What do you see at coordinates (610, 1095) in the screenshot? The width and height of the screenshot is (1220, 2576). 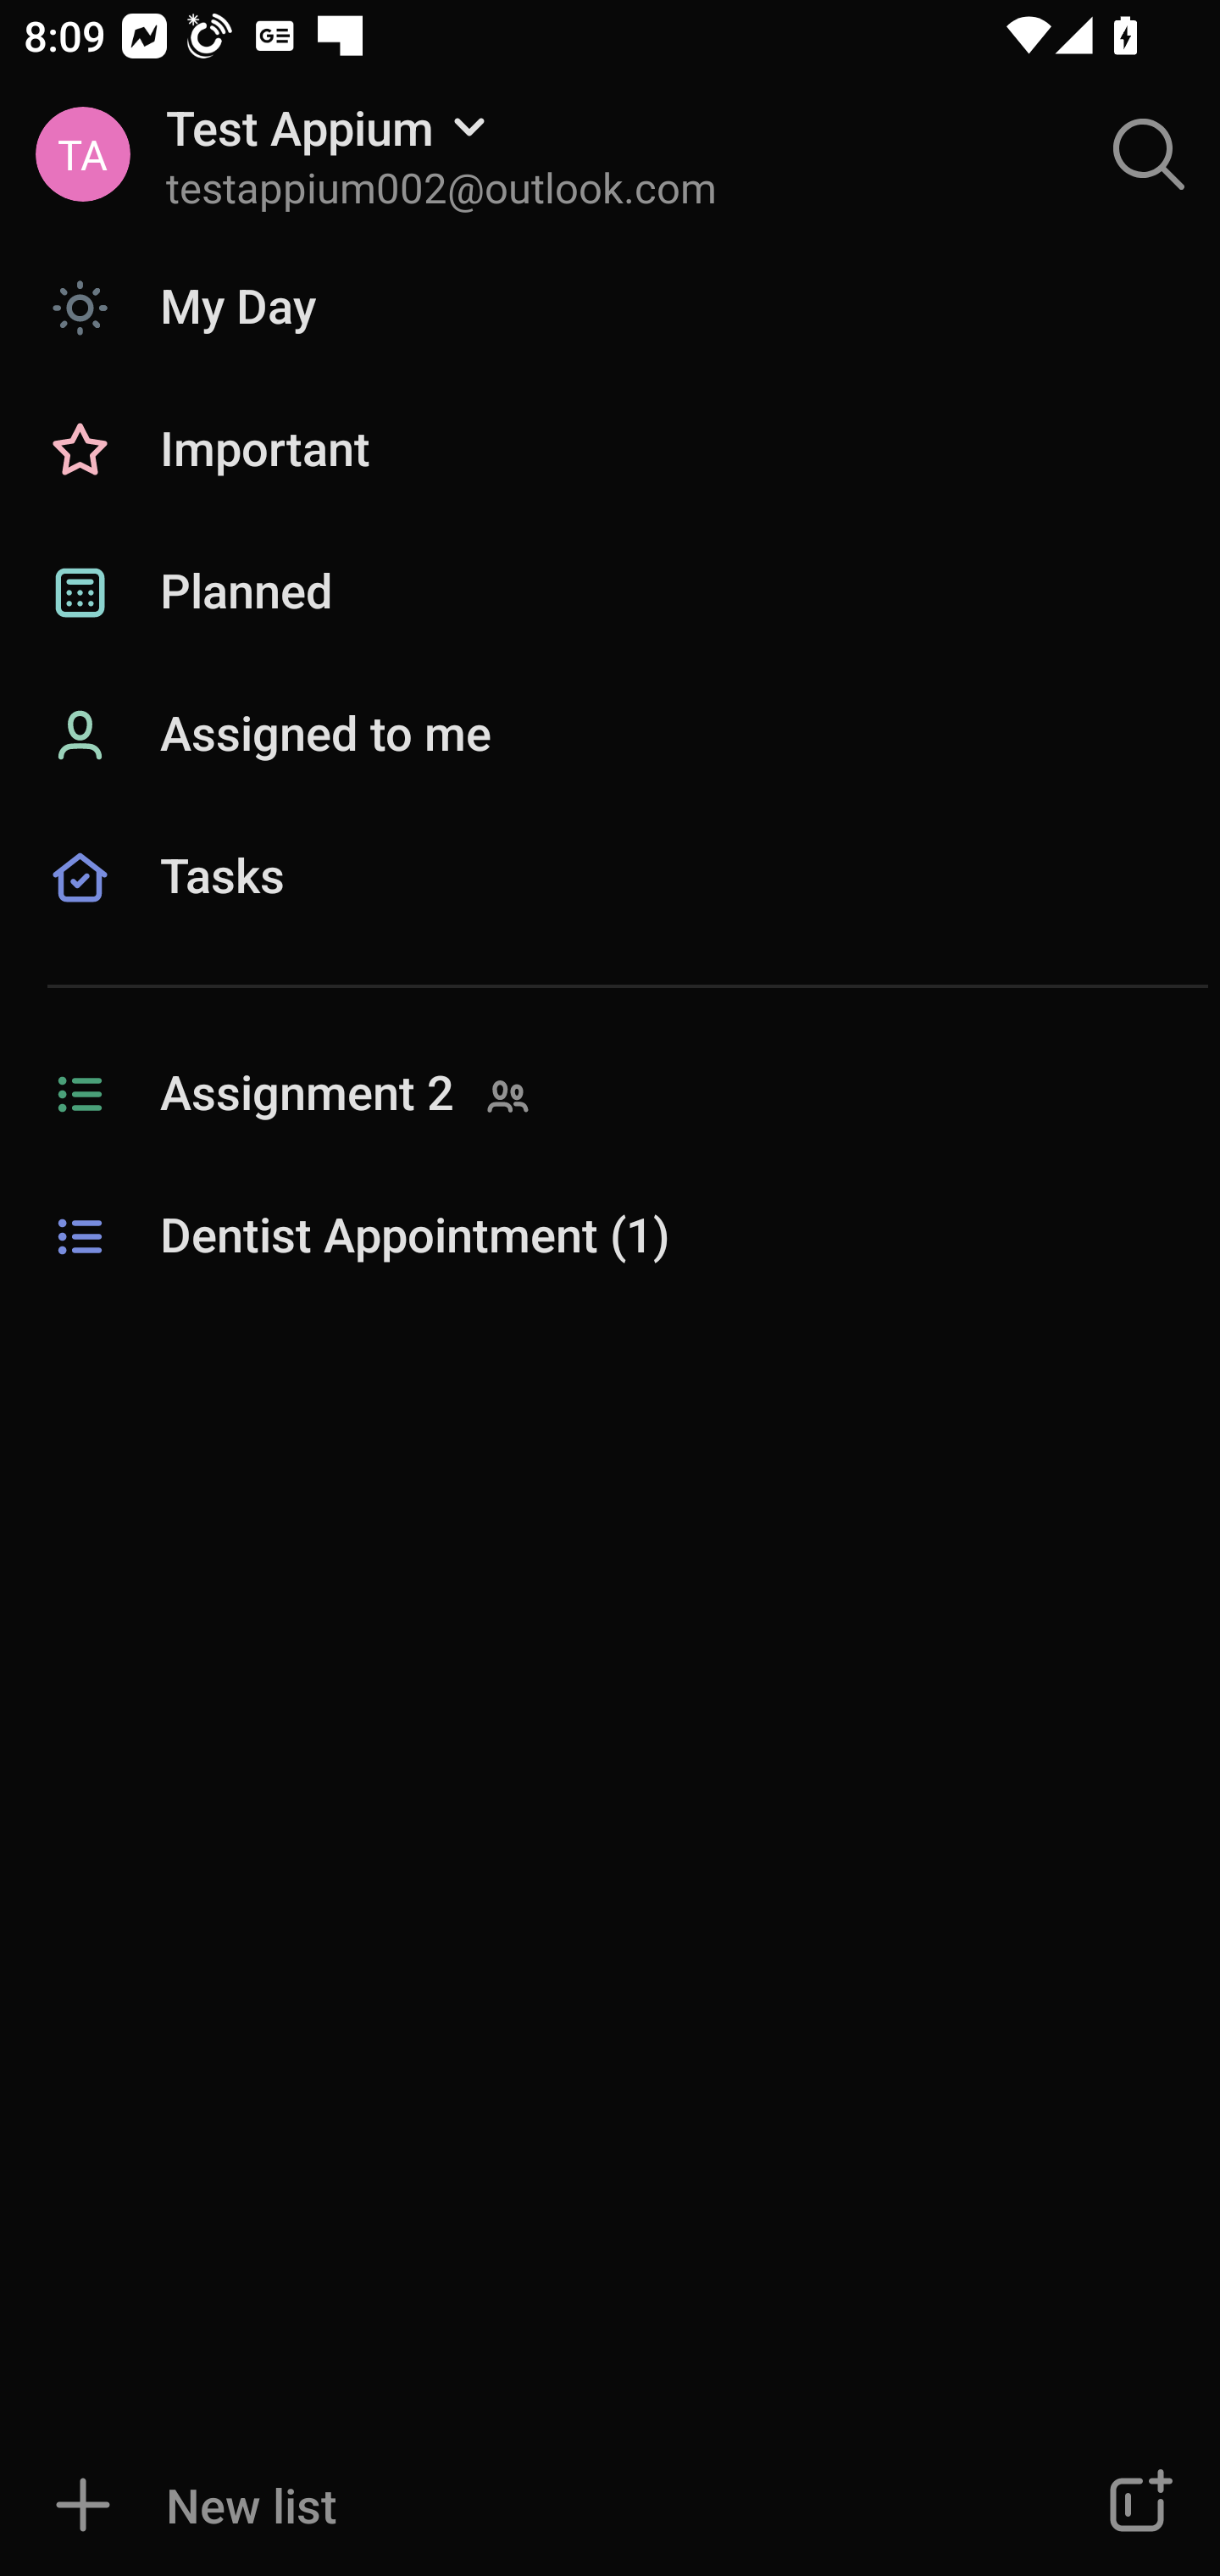 I see `Shared list. Assignment 2 Assignment 2 Shared list` at bounding box center [610, 1095].